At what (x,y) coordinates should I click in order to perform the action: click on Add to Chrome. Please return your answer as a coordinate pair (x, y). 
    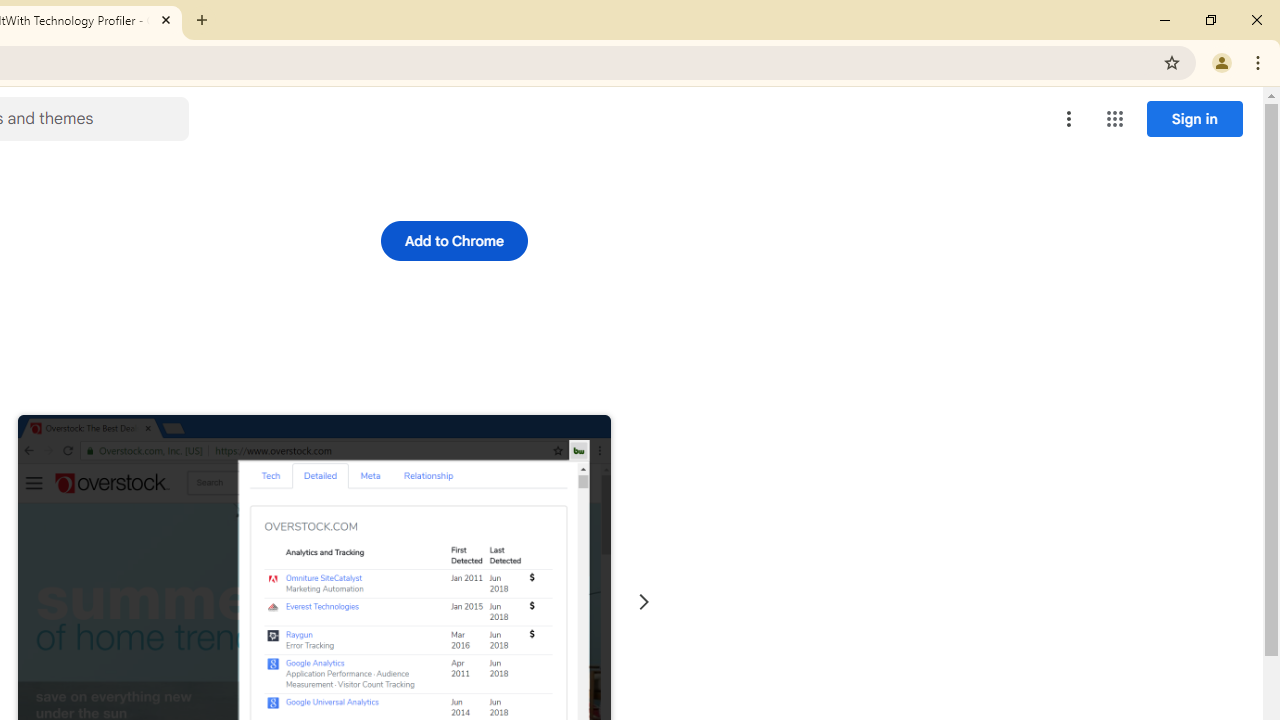
    Looking at the image, I should click on (454, 240).